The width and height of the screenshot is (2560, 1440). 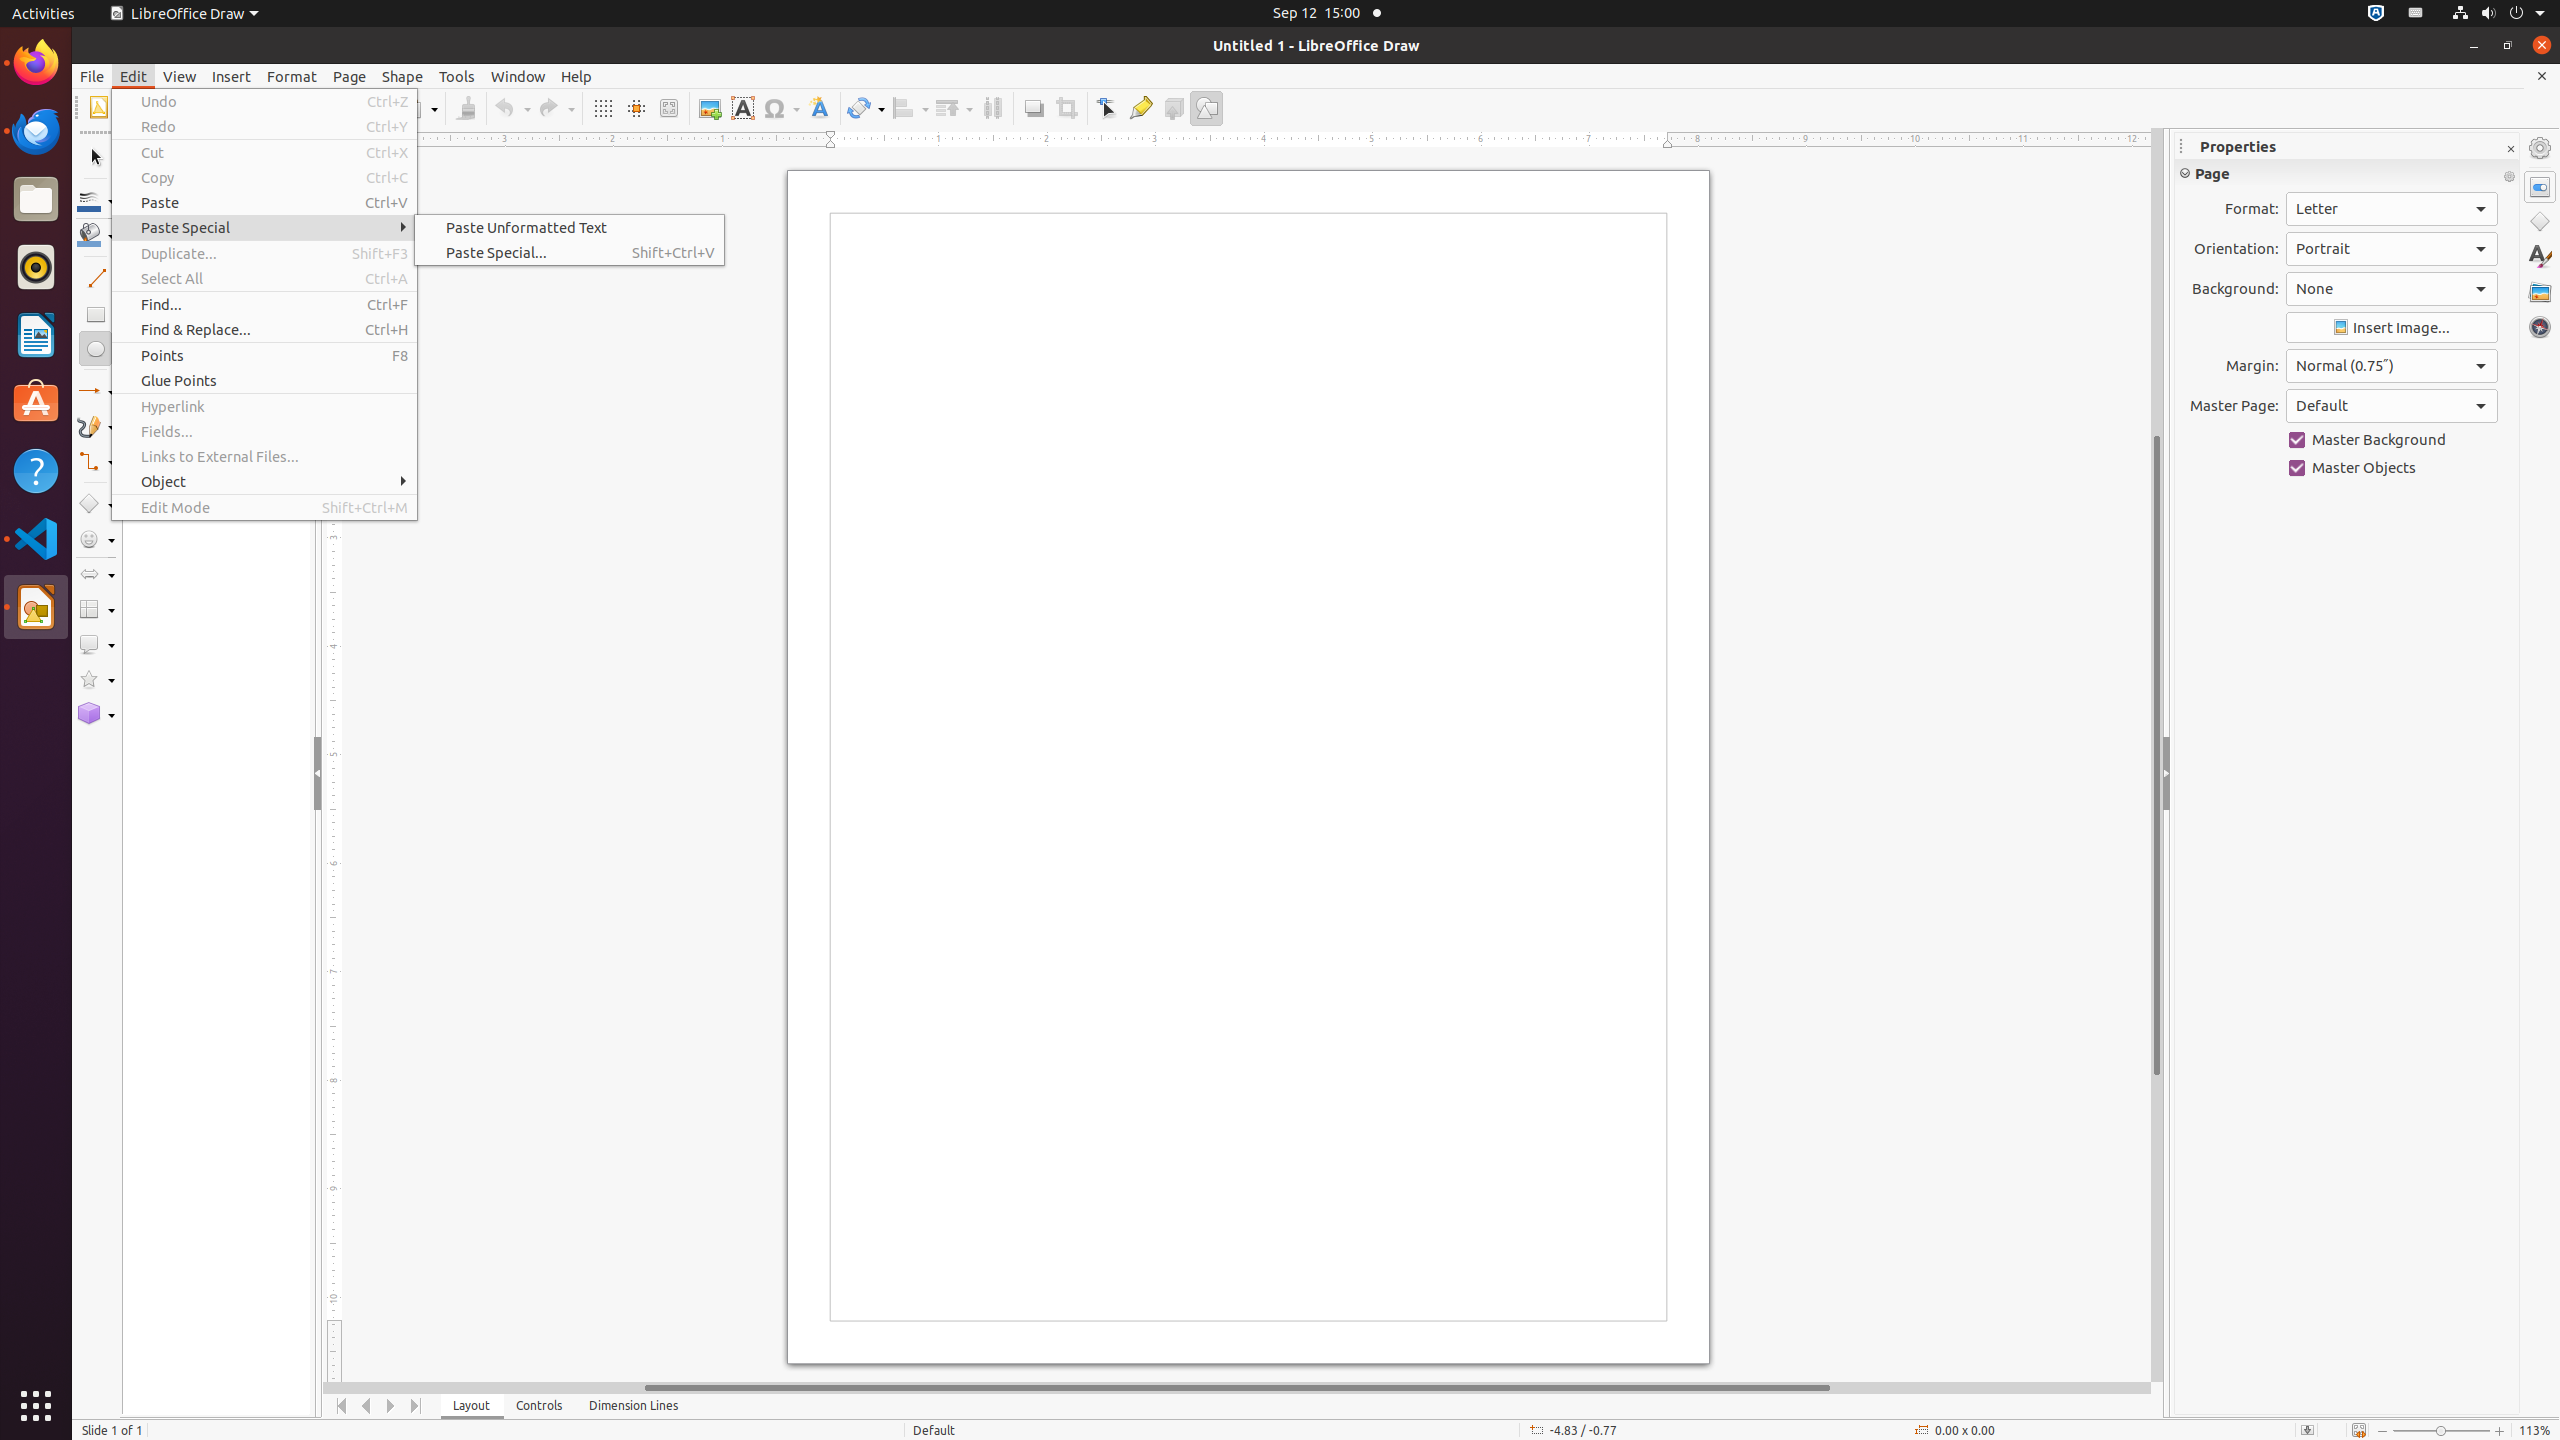 I want to click on Move Left, so click(x=366, y=1406).